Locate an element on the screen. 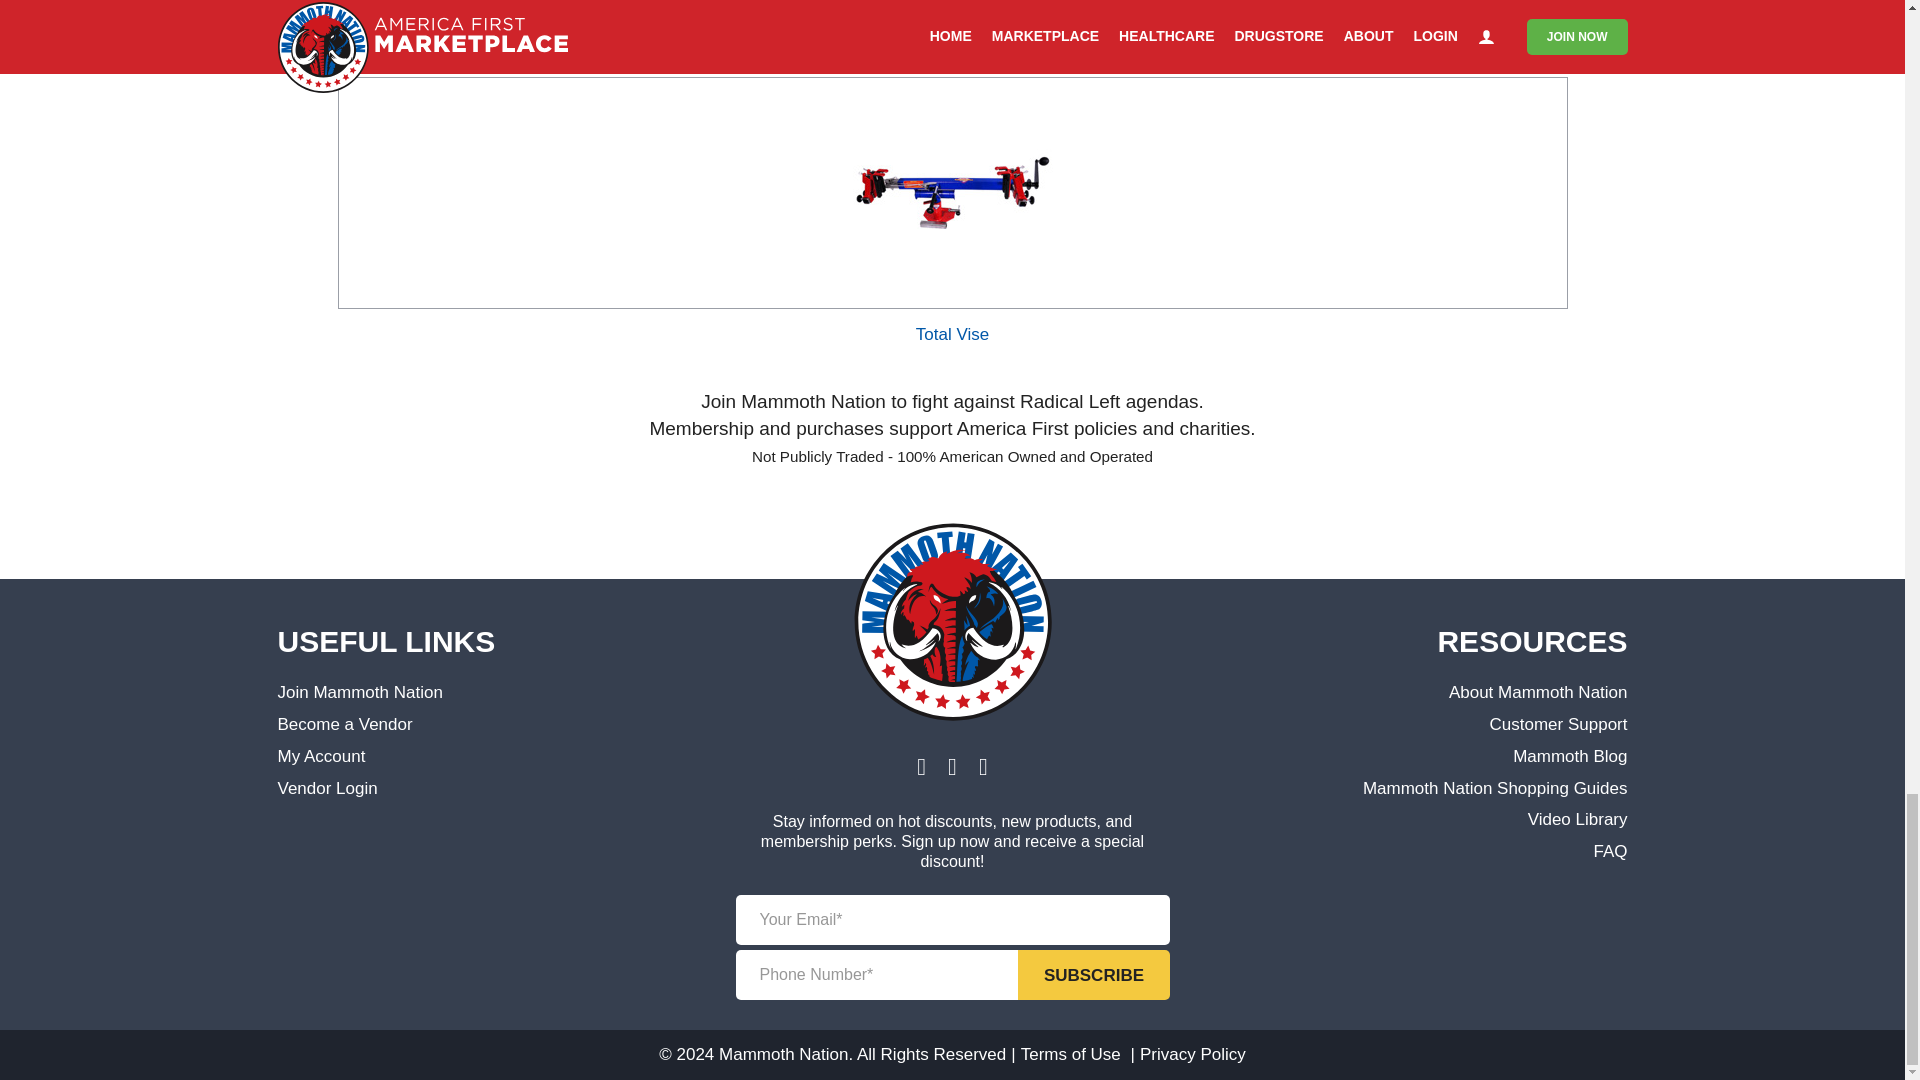 The height and width of the screenshot is (1080, 1920). Total Vise is located at coordinates (952, 334).